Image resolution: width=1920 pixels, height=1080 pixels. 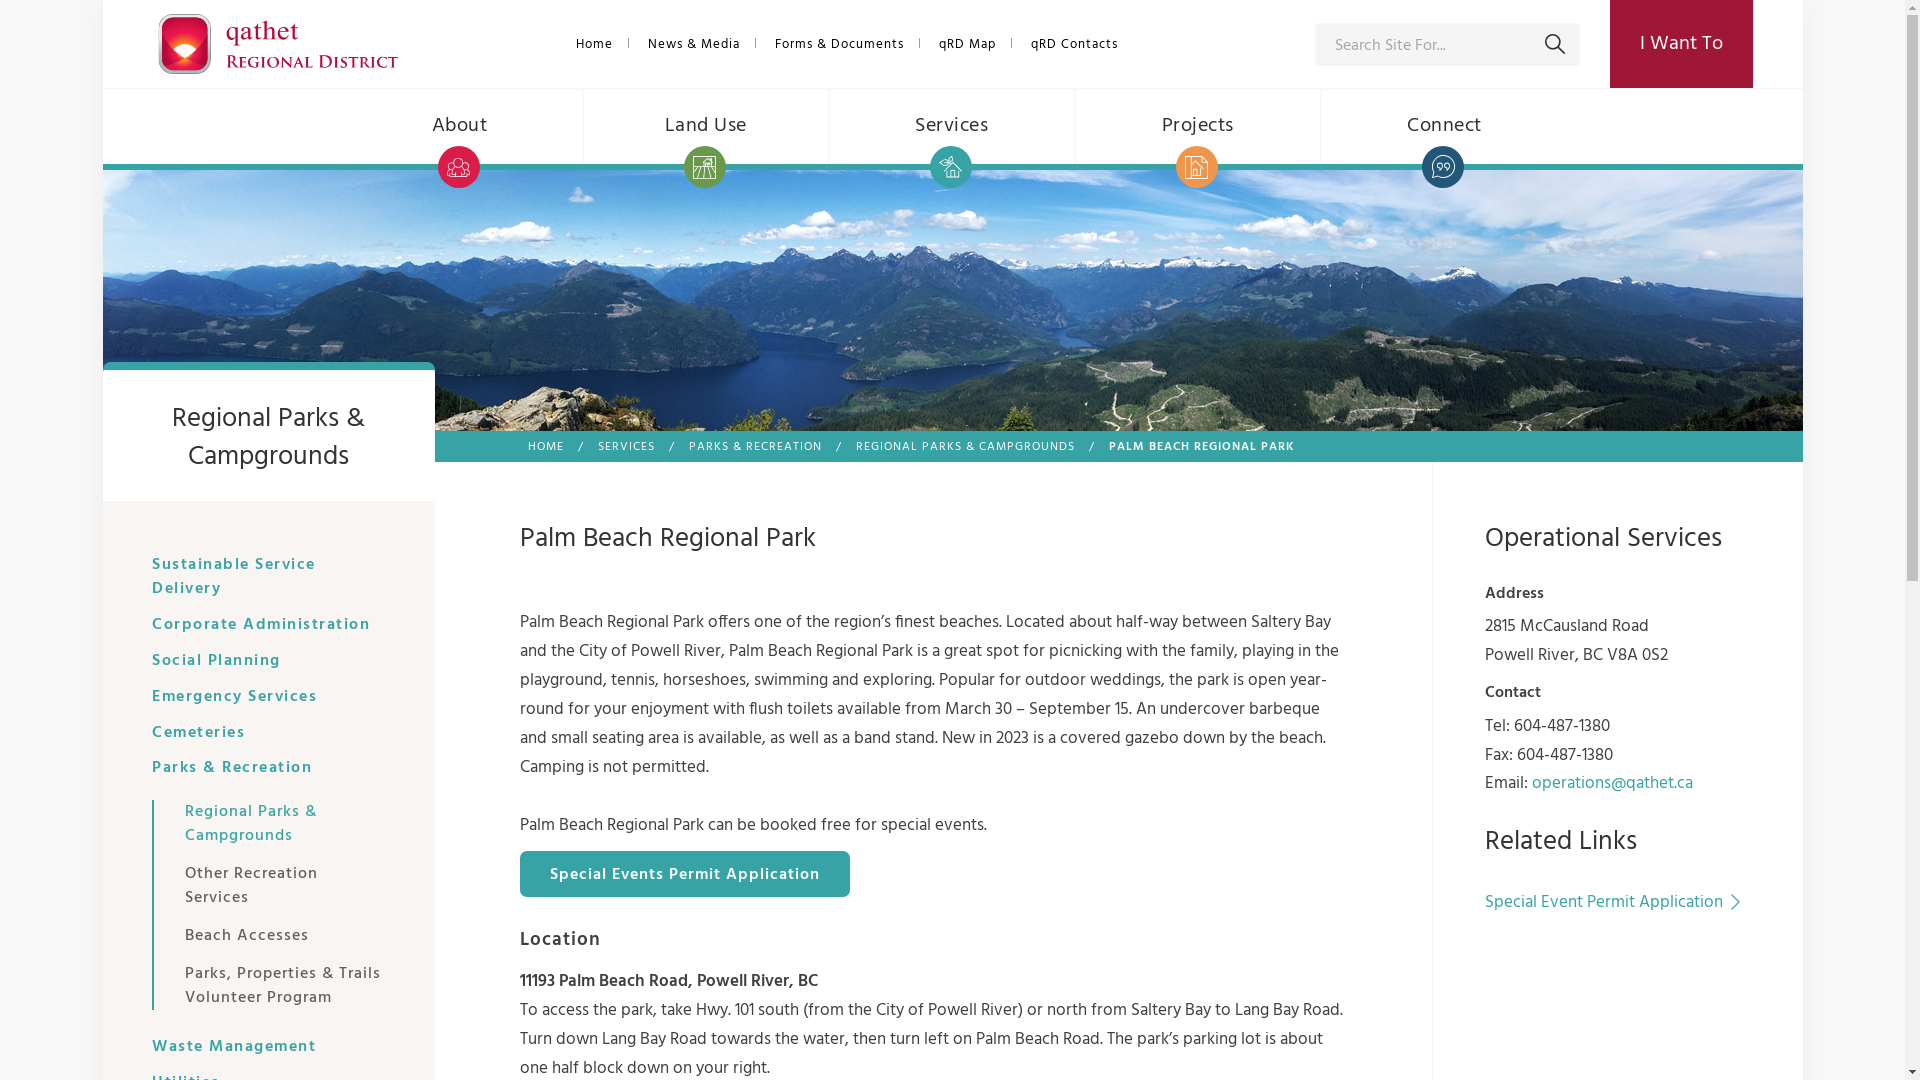 I want to click on Forms & Documents, so click(x=840, y=44).